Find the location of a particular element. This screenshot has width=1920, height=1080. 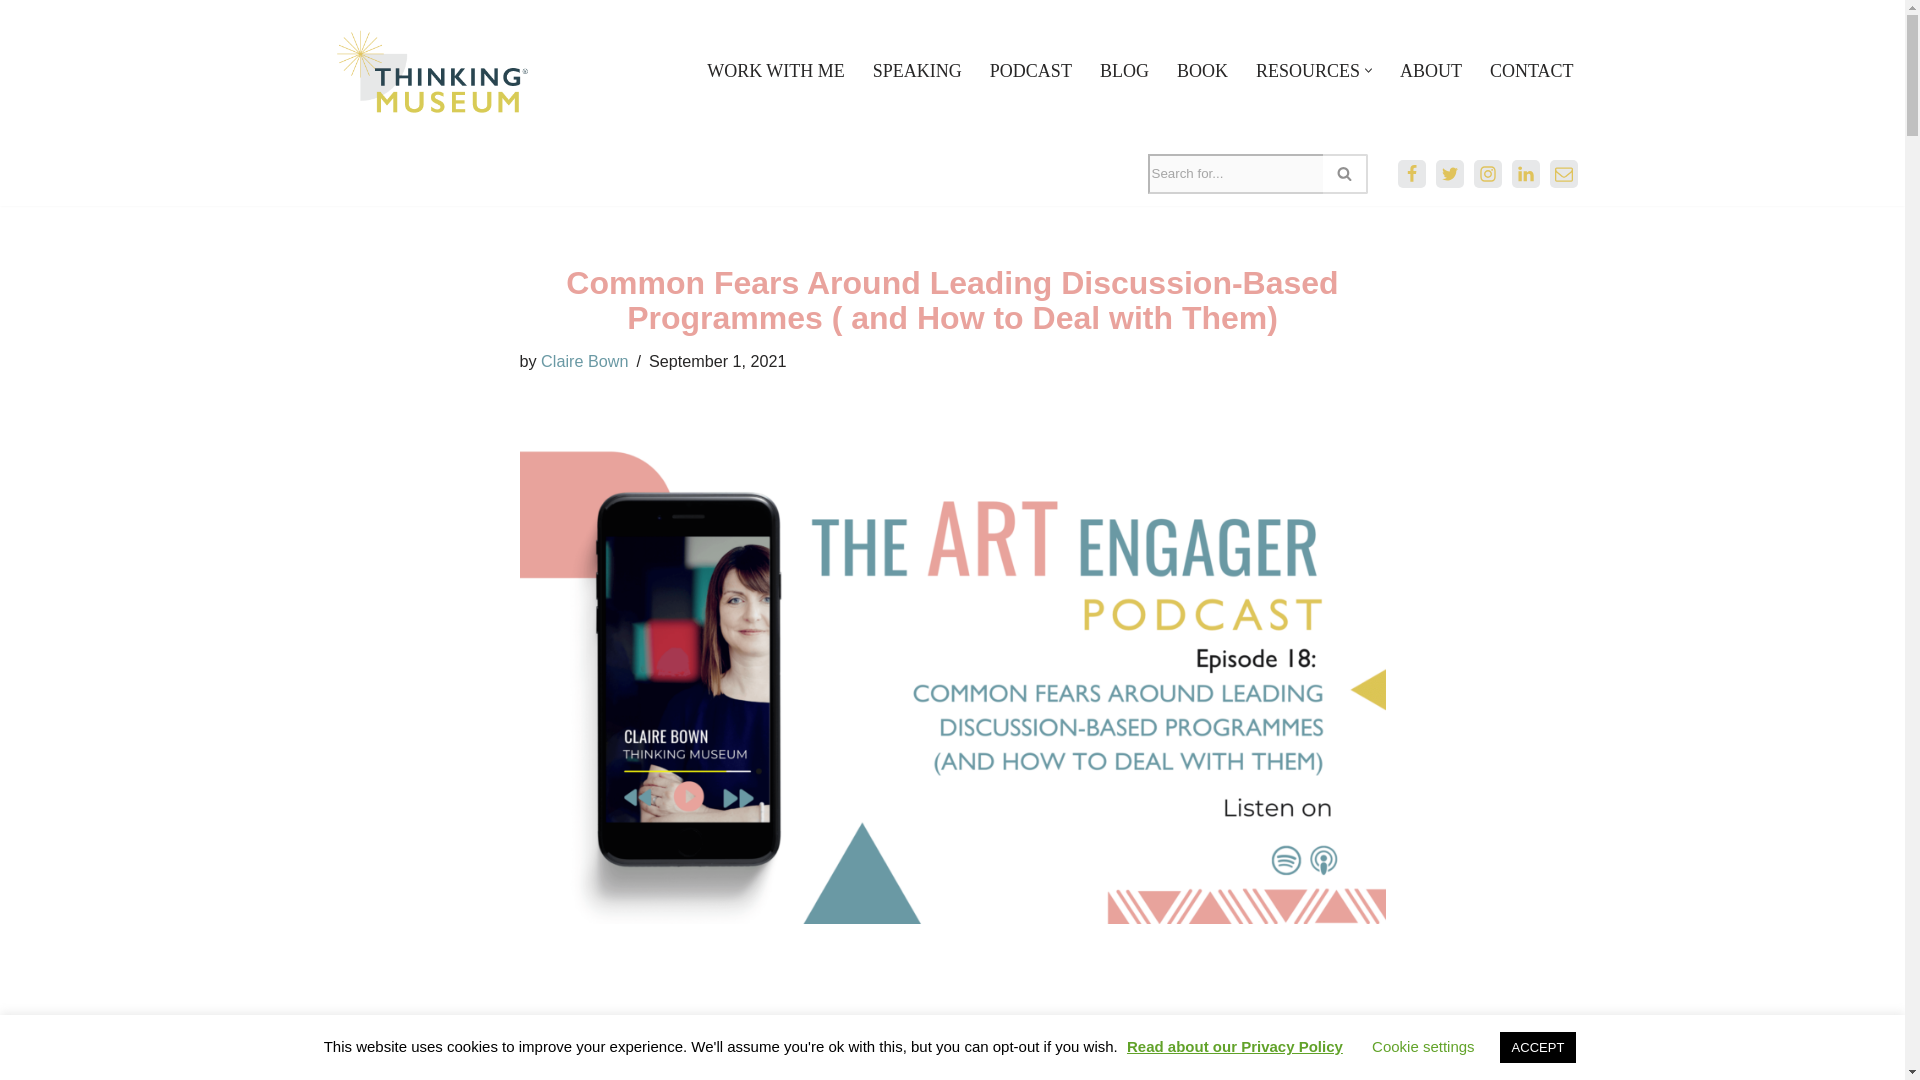

BLOG is located at coordinates (1124, 71).